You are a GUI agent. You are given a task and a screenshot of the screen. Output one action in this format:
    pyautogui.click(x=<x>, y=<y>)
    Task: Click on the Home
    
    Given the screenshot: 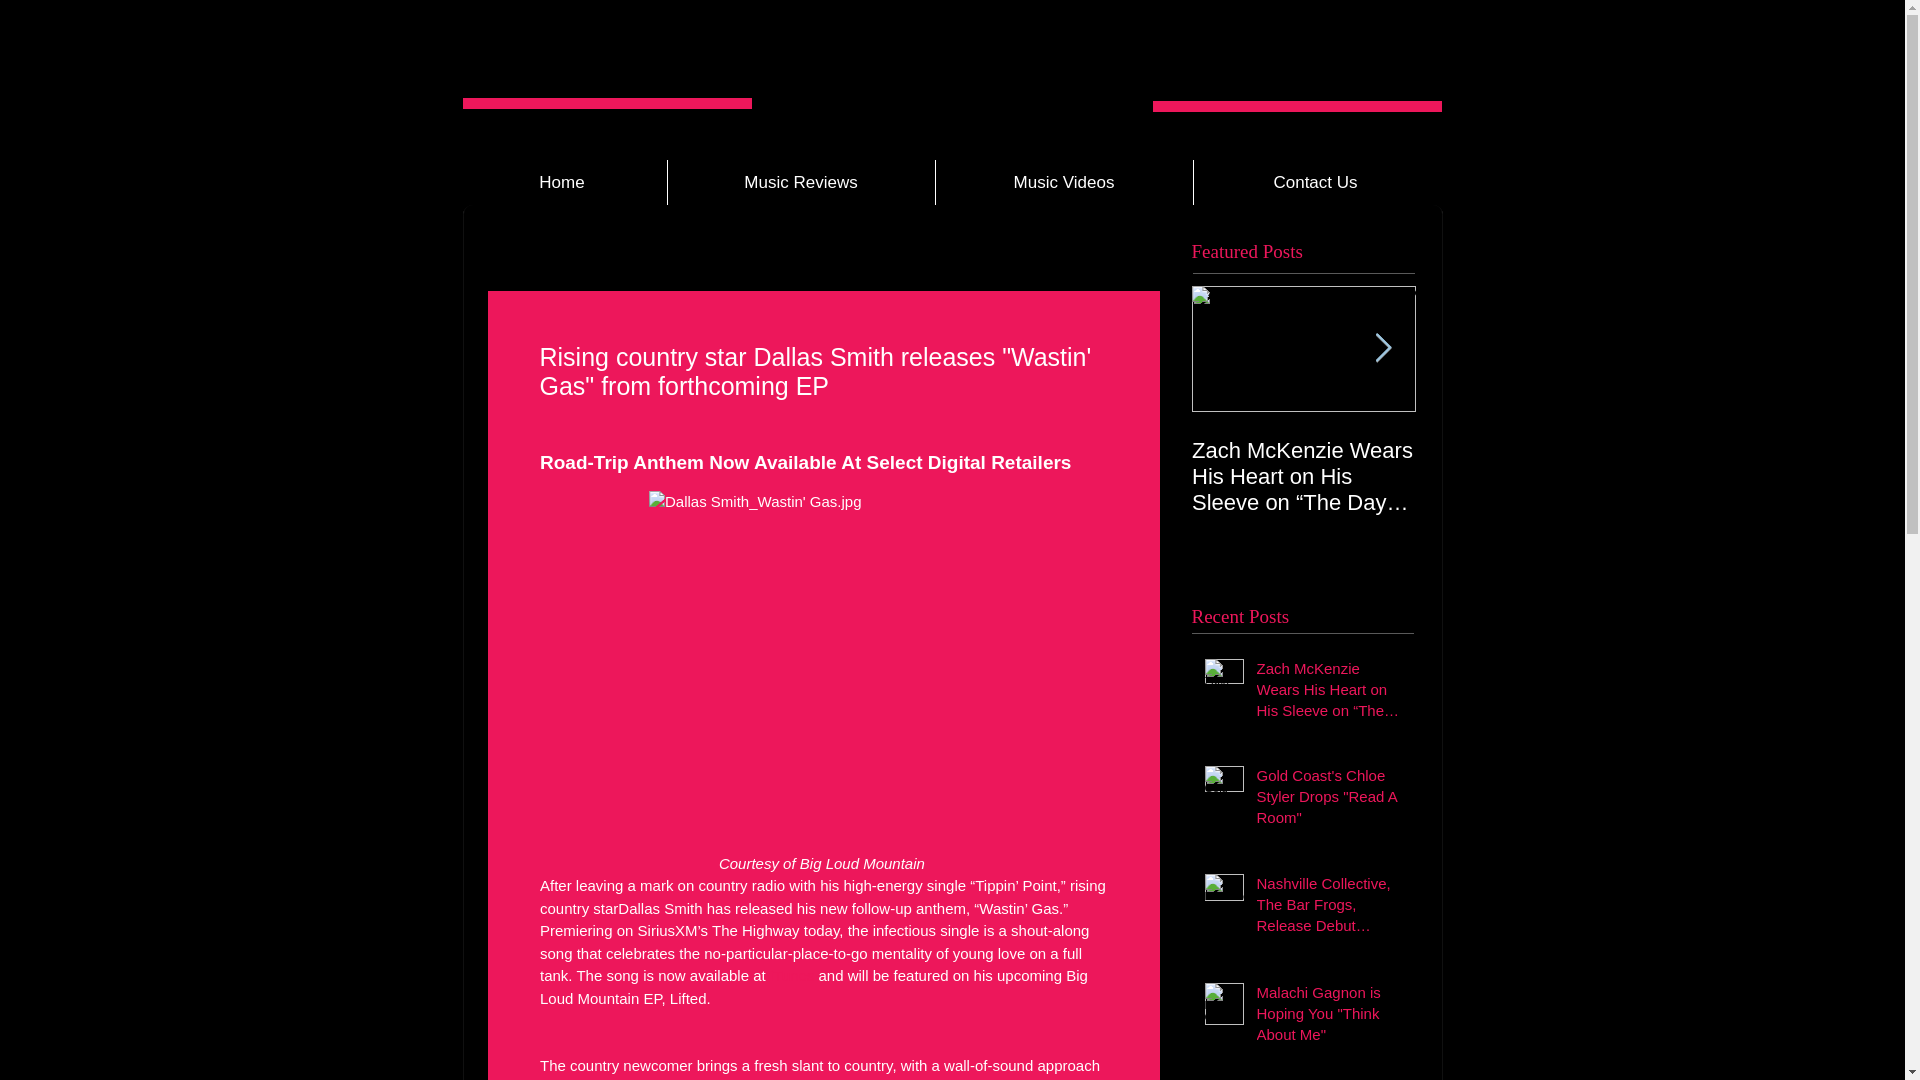 What is the action you would take?
    pyautogui.click(x=562, y=182)
    